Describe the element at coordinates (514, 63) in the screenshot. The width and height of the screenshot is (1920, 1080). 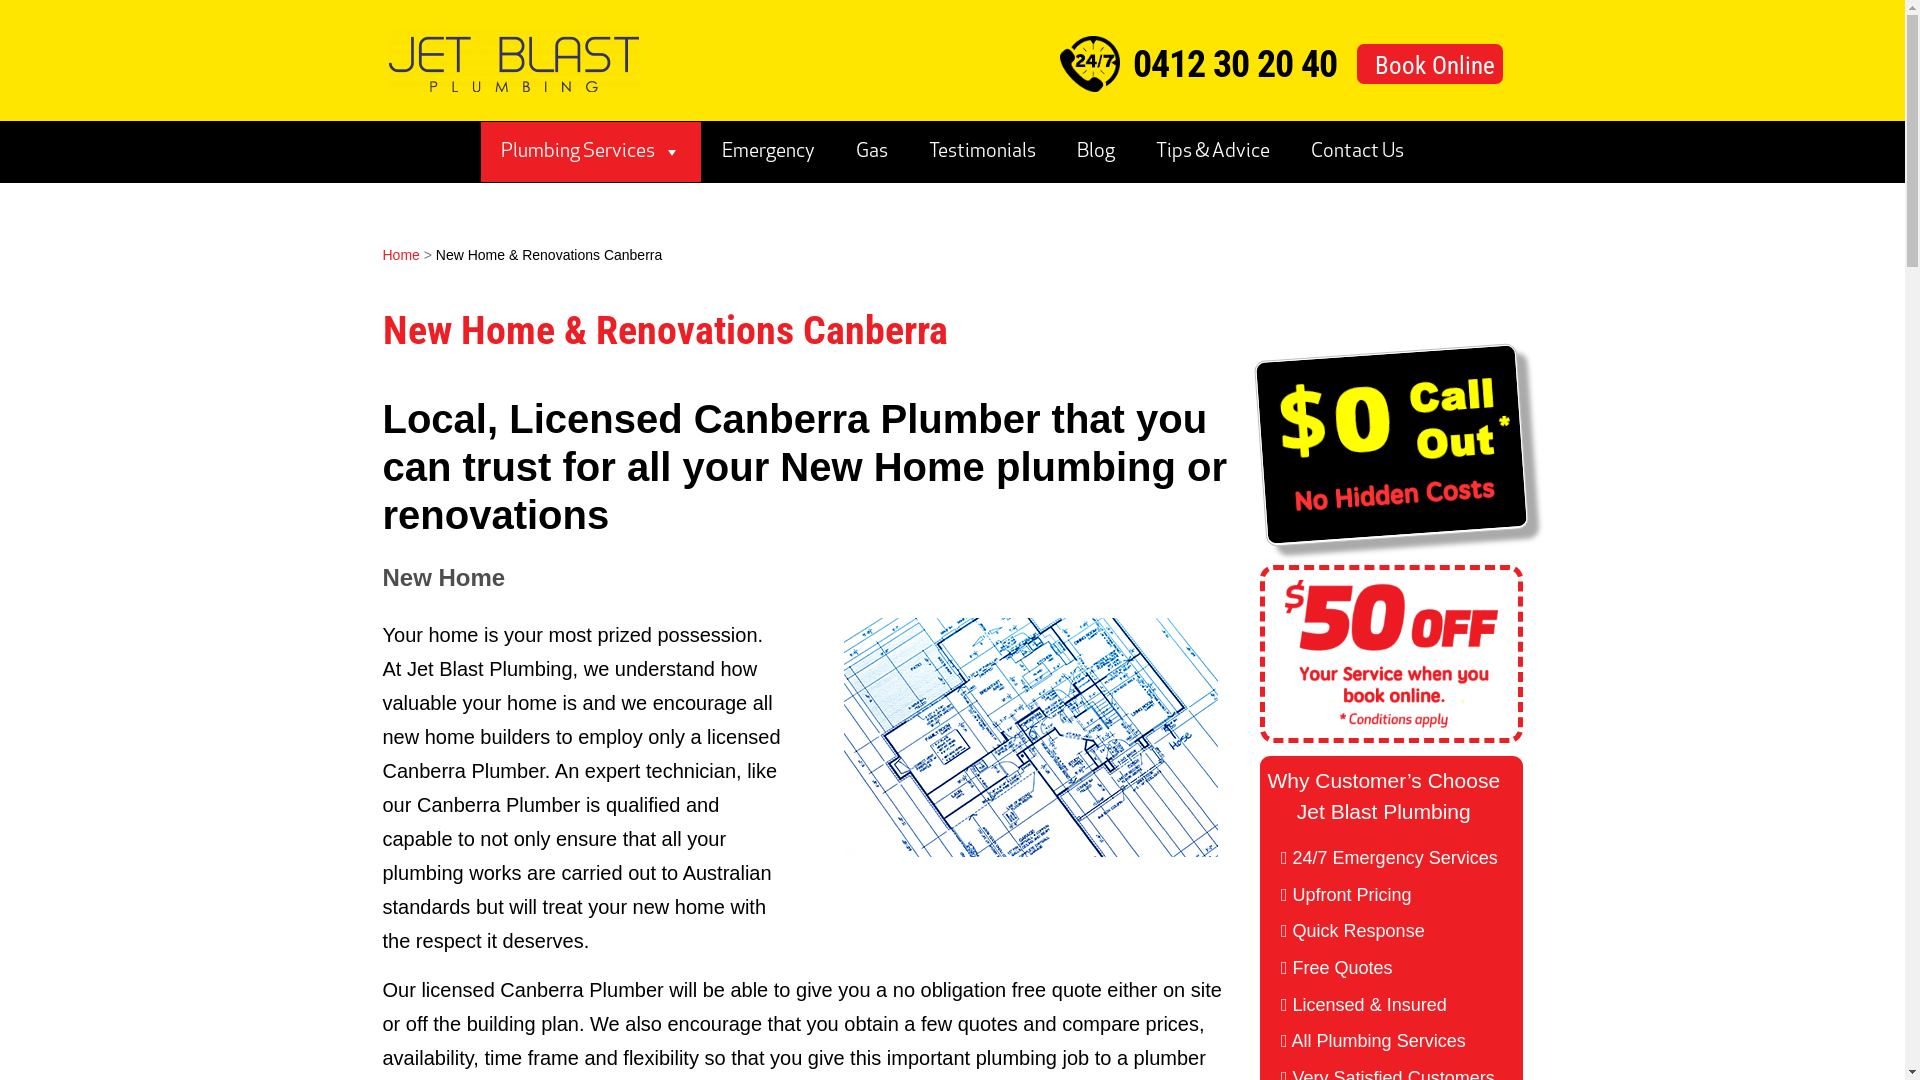
I see `Home` at that location.